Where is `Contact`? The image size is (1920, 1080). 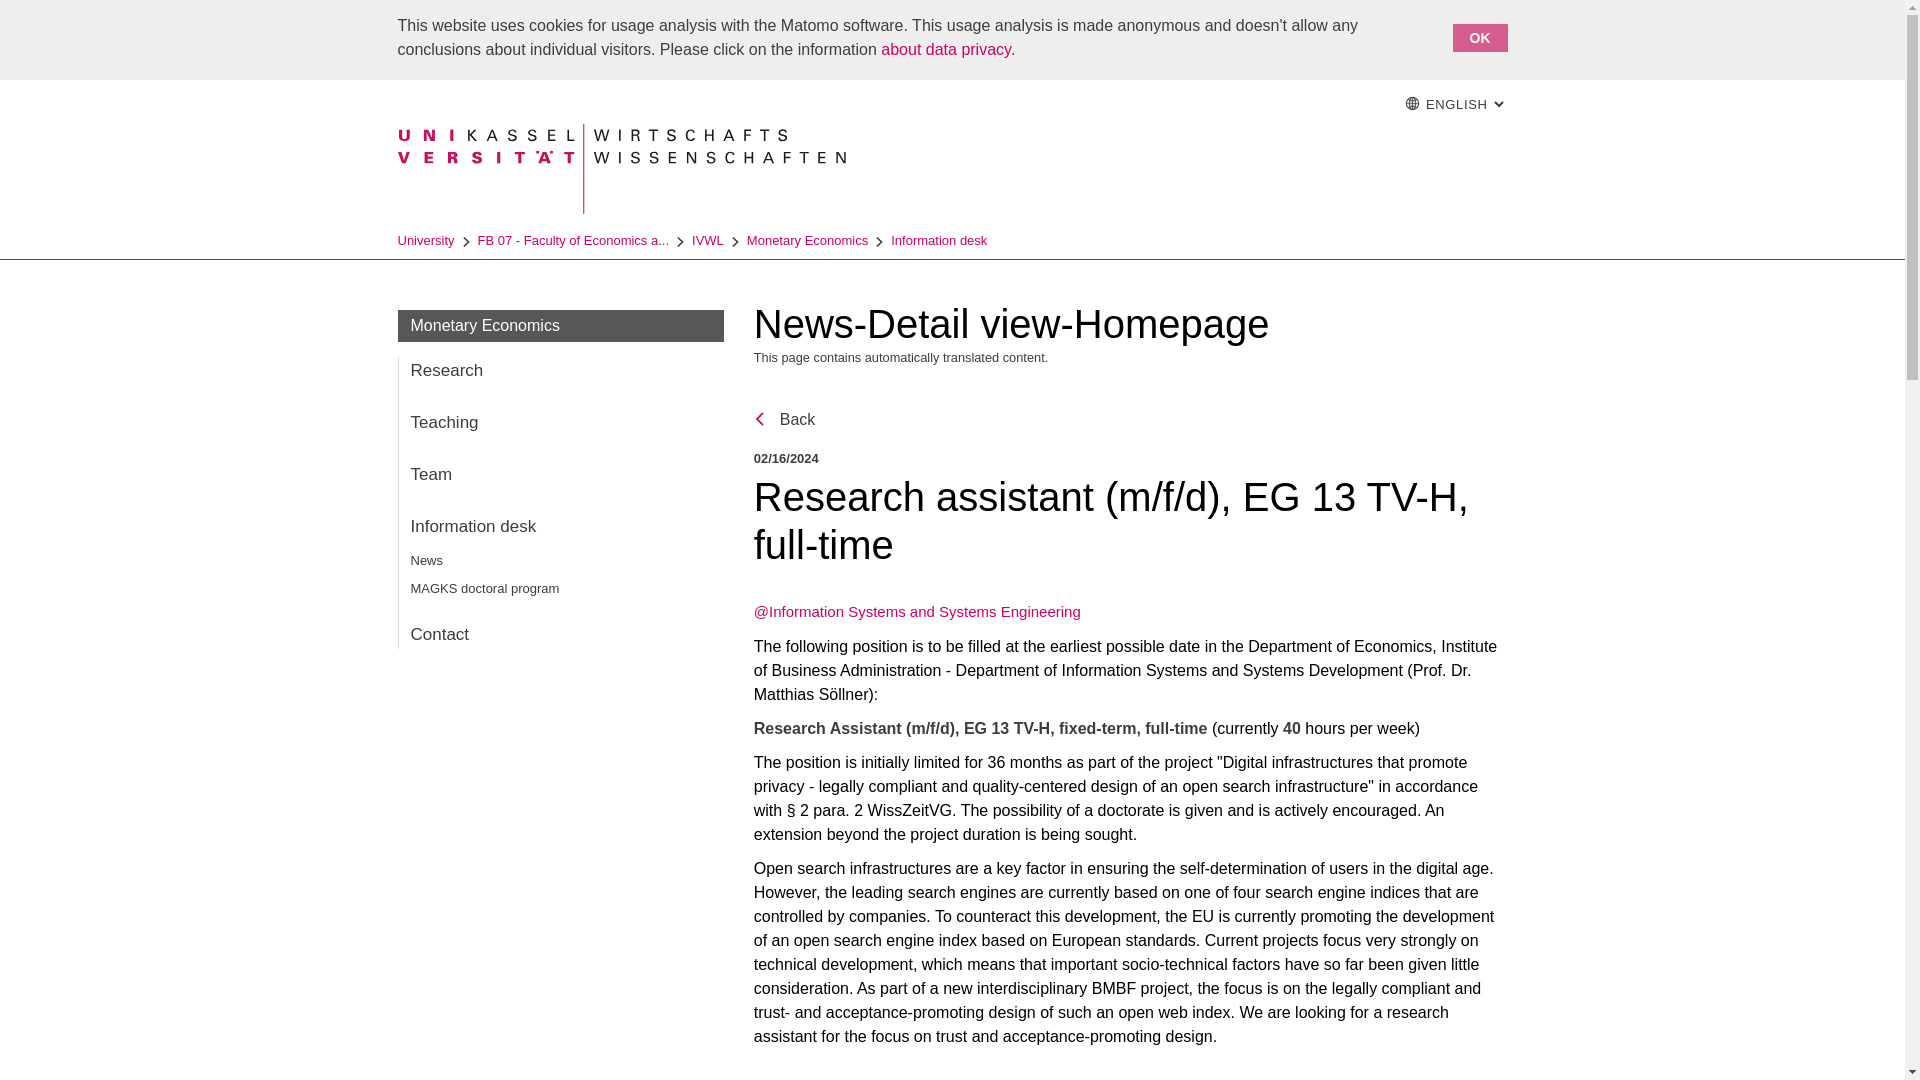 Contact is located at coordinates (560, 370).